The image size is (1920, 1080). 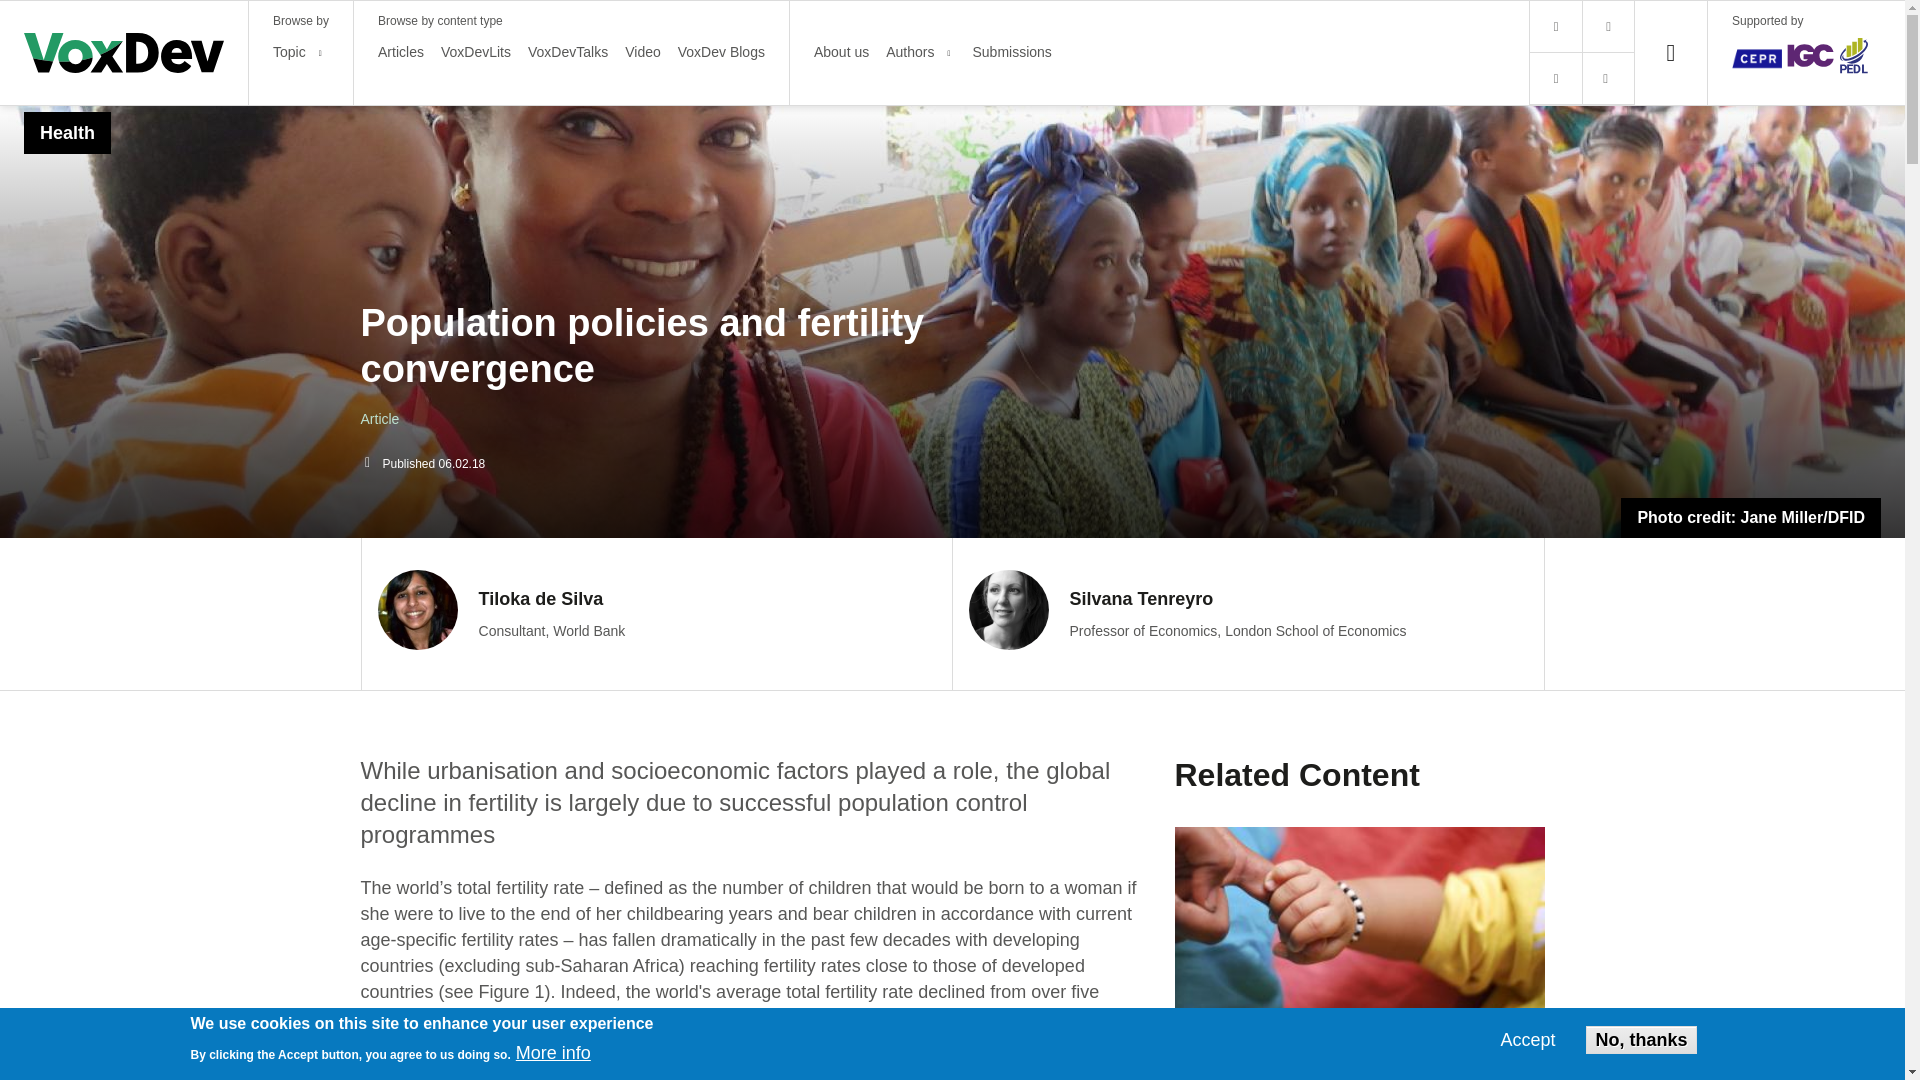 What do you see at coordinates (656, 614) in the screenshot?
I see `About us` at bounding box center [656, 614].